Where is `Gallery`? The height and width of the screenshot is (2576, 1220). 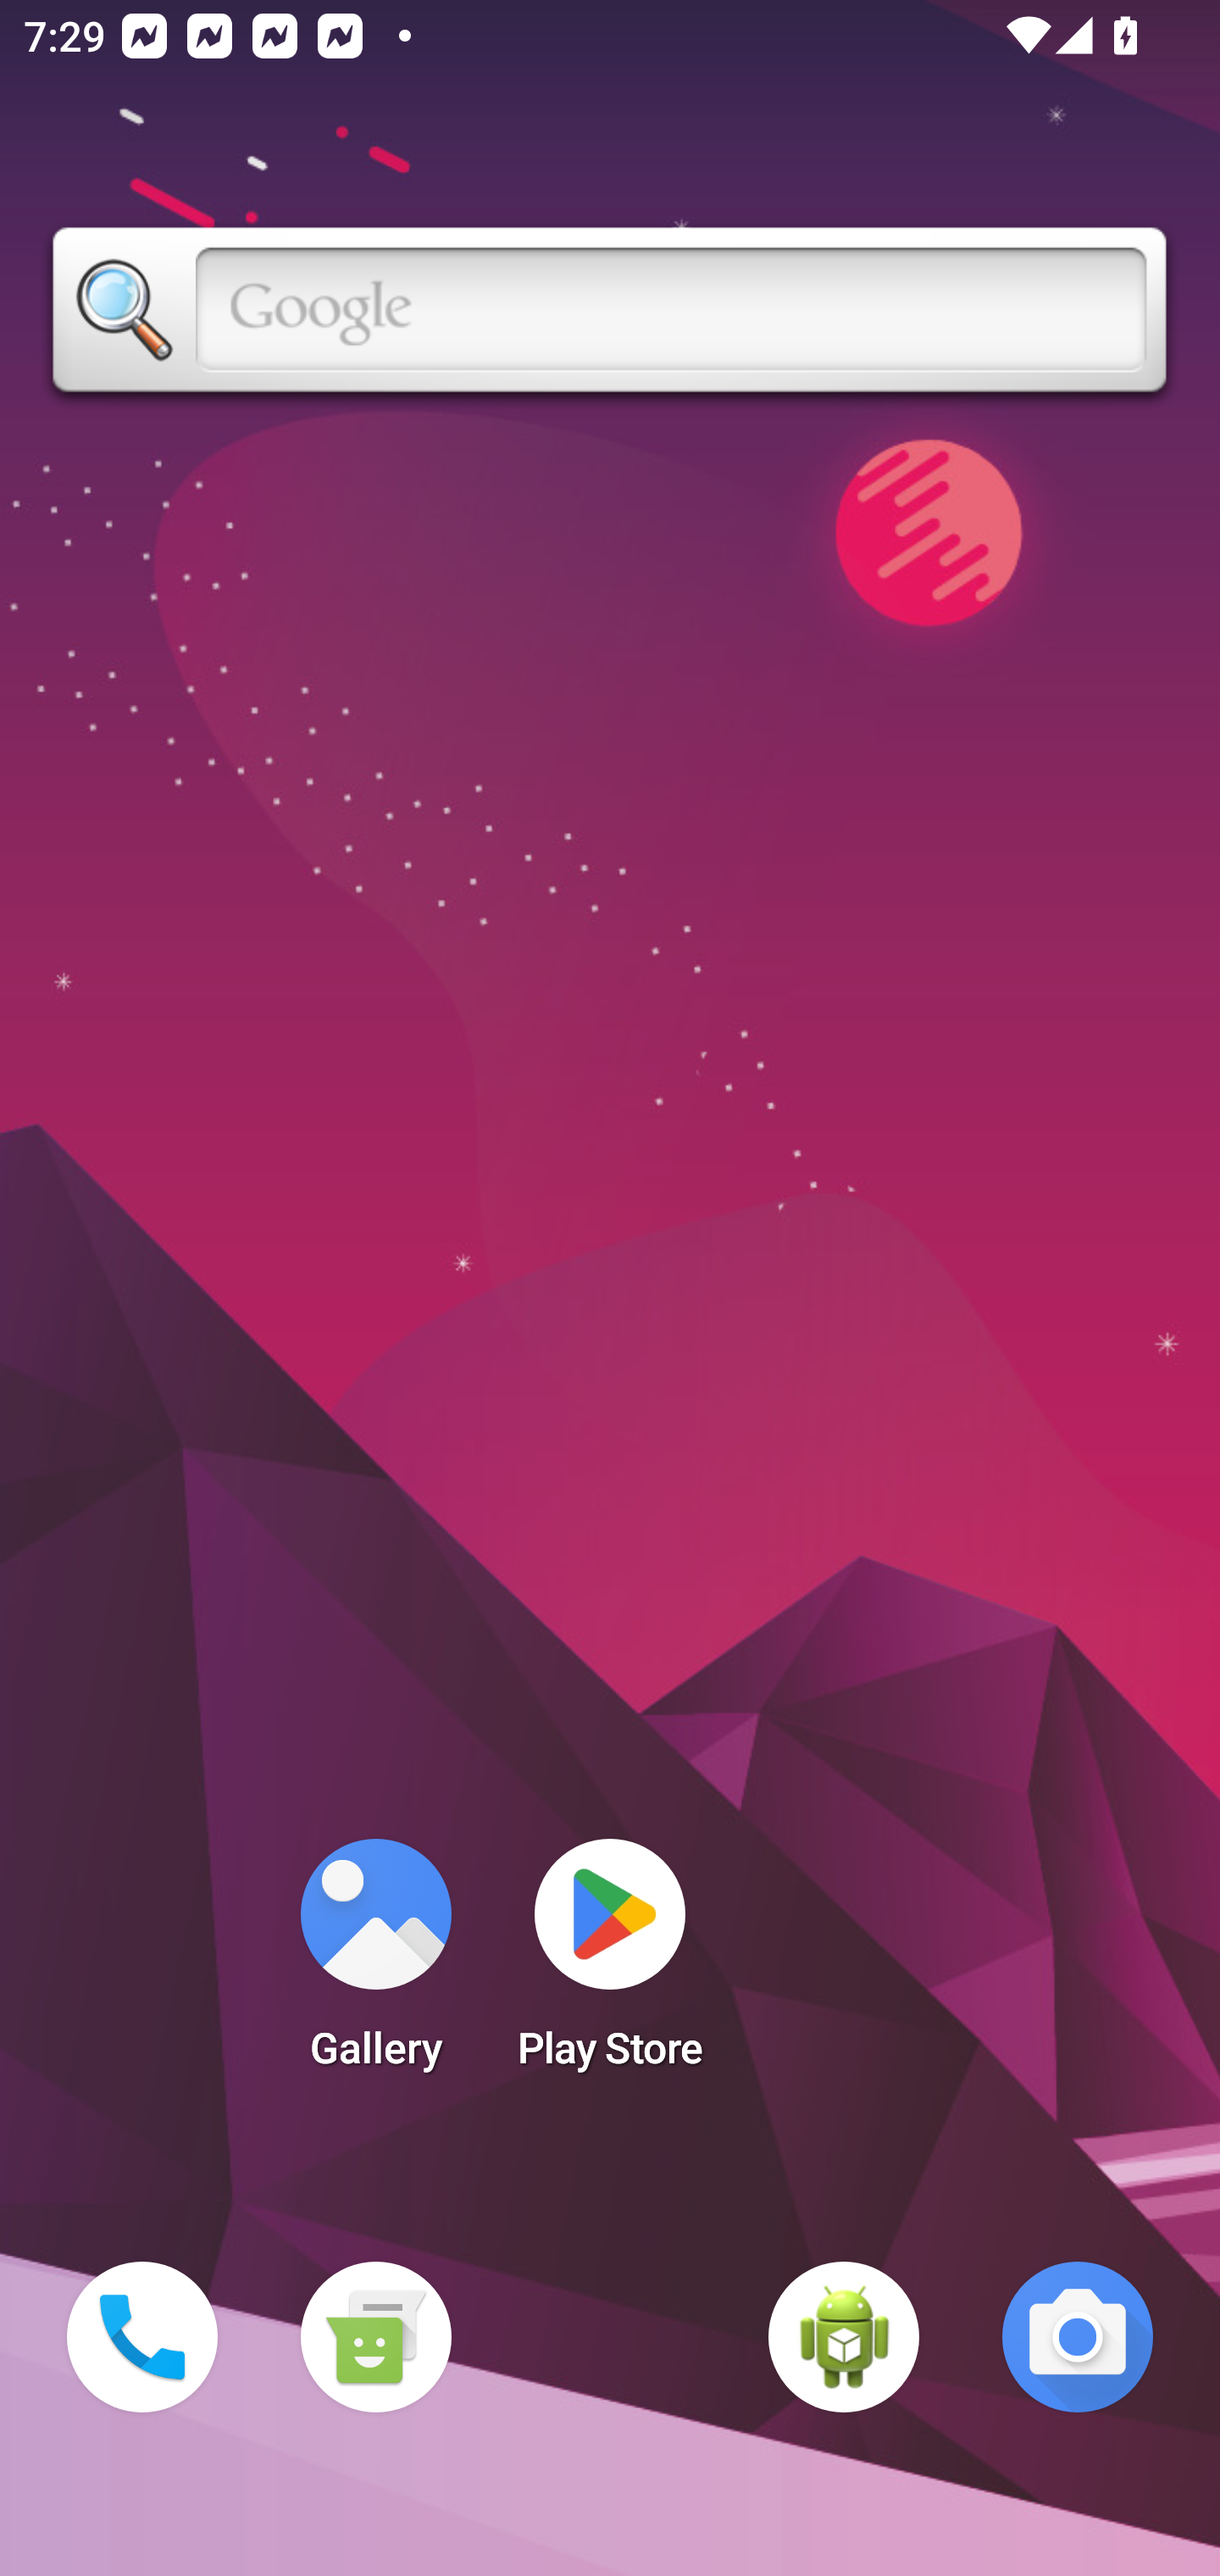 Gallery is located at coordinates (375, 1964).